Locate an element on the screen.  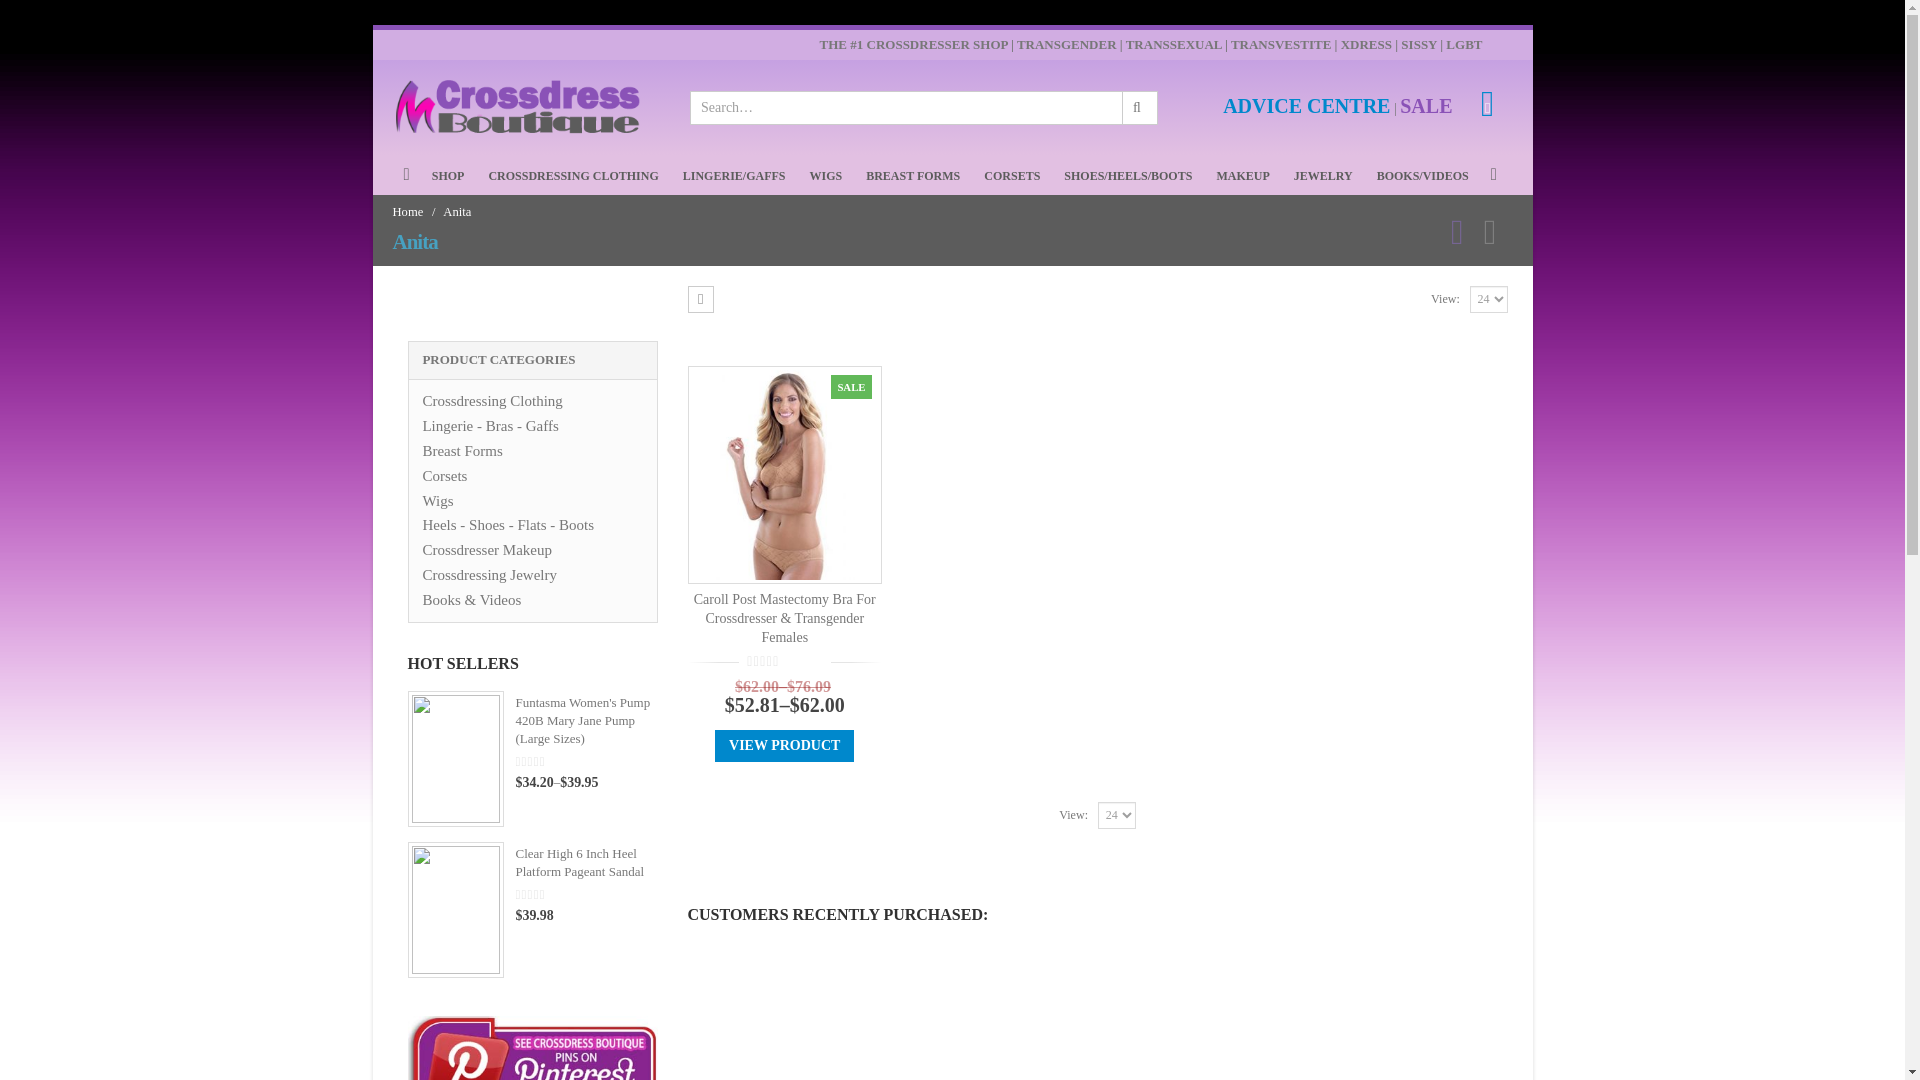
Grid View is located at coordinates (700, 300).